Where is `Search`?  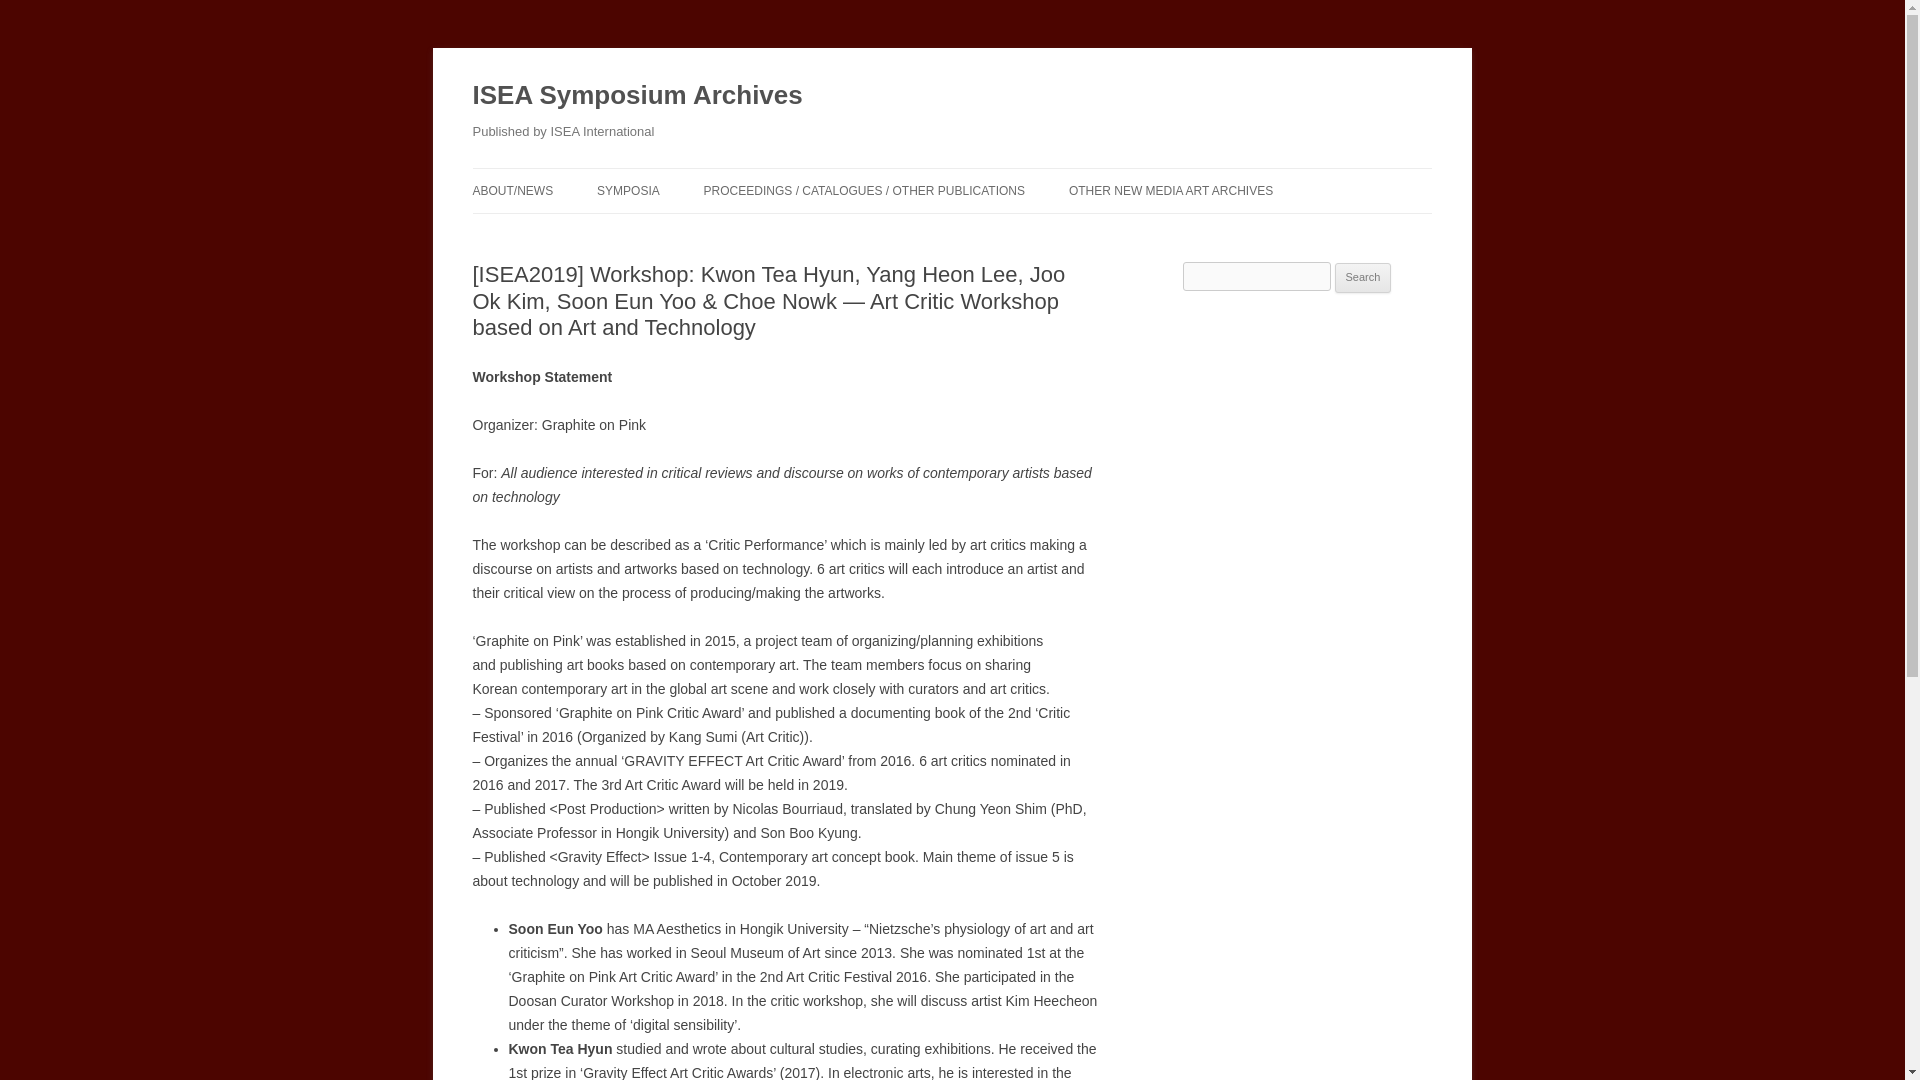 Search is located at coordinates (1363, 278).